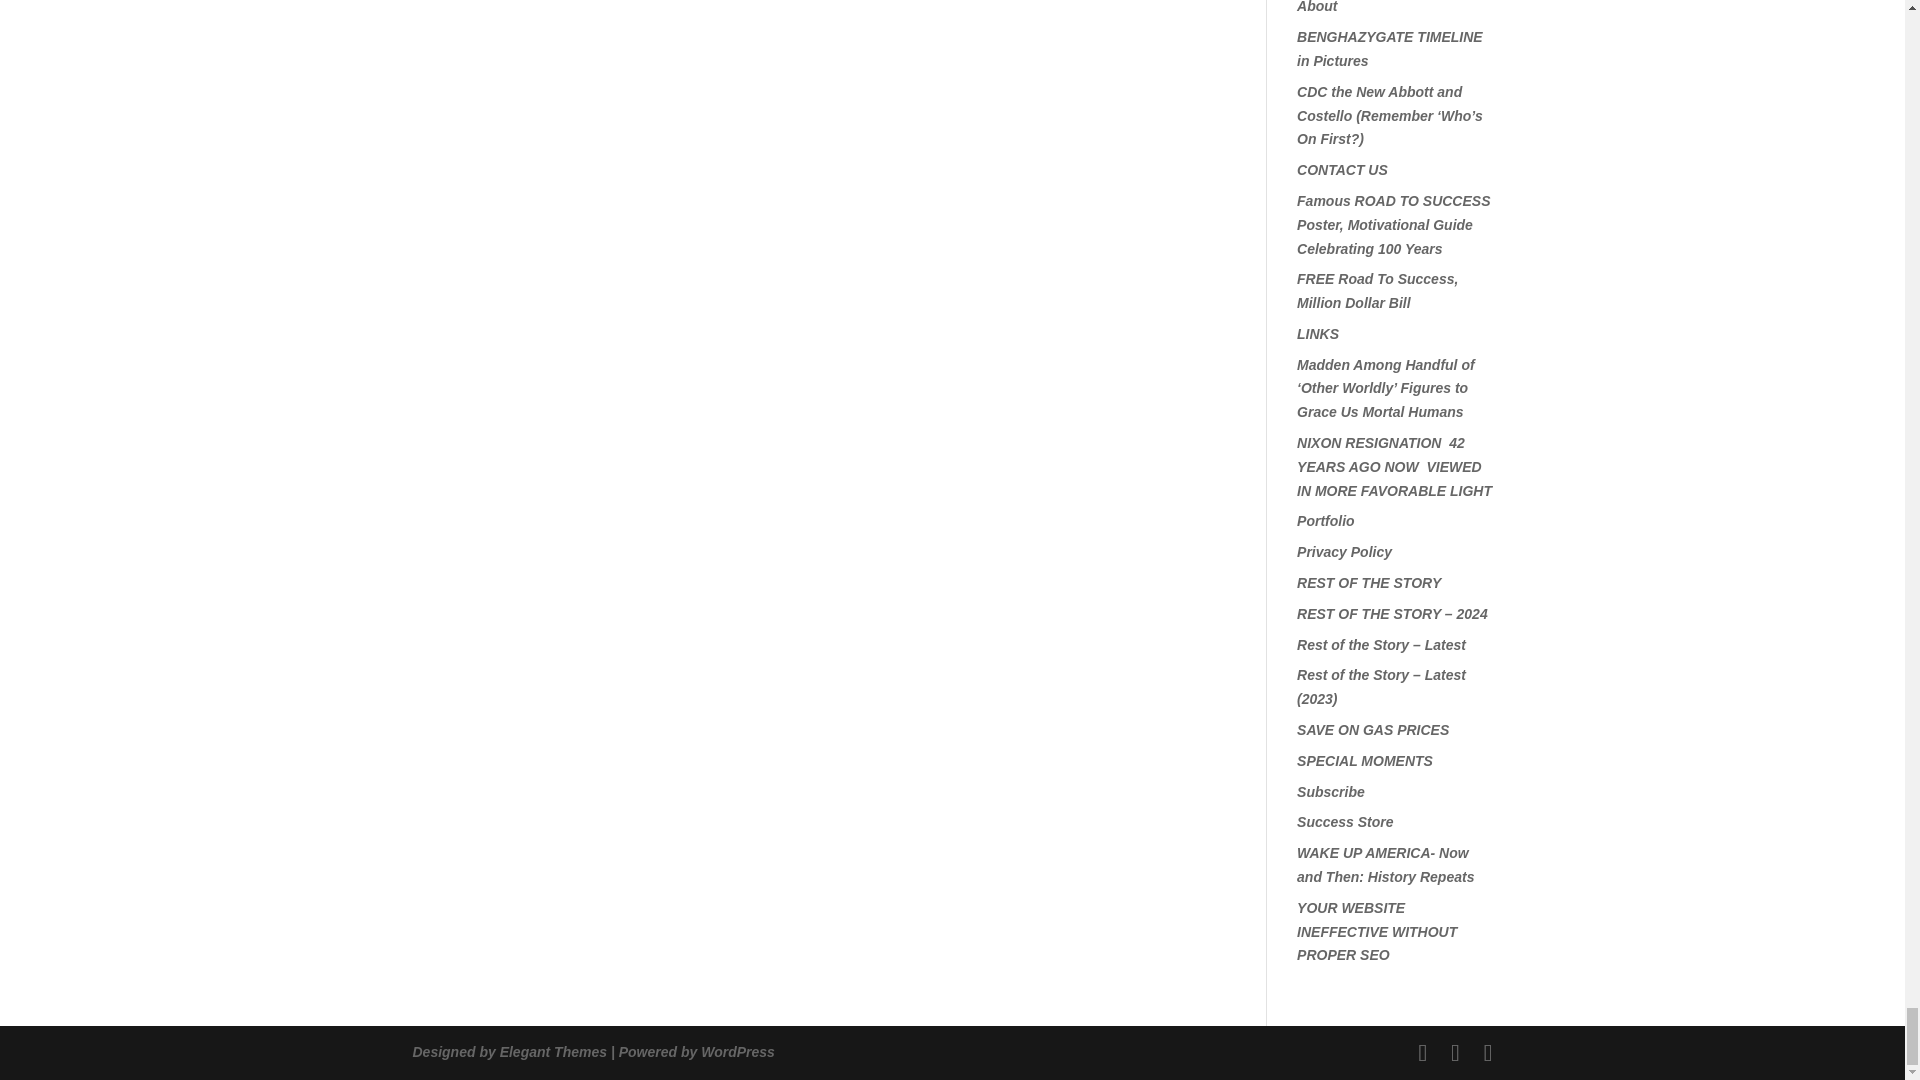 The height and width of the screenshot is (1080, 1920). What do you see at coordinates (552, 1052) in the screenshot?
I see `Premium WordPress Themes` at bounding box center [552, 1052].